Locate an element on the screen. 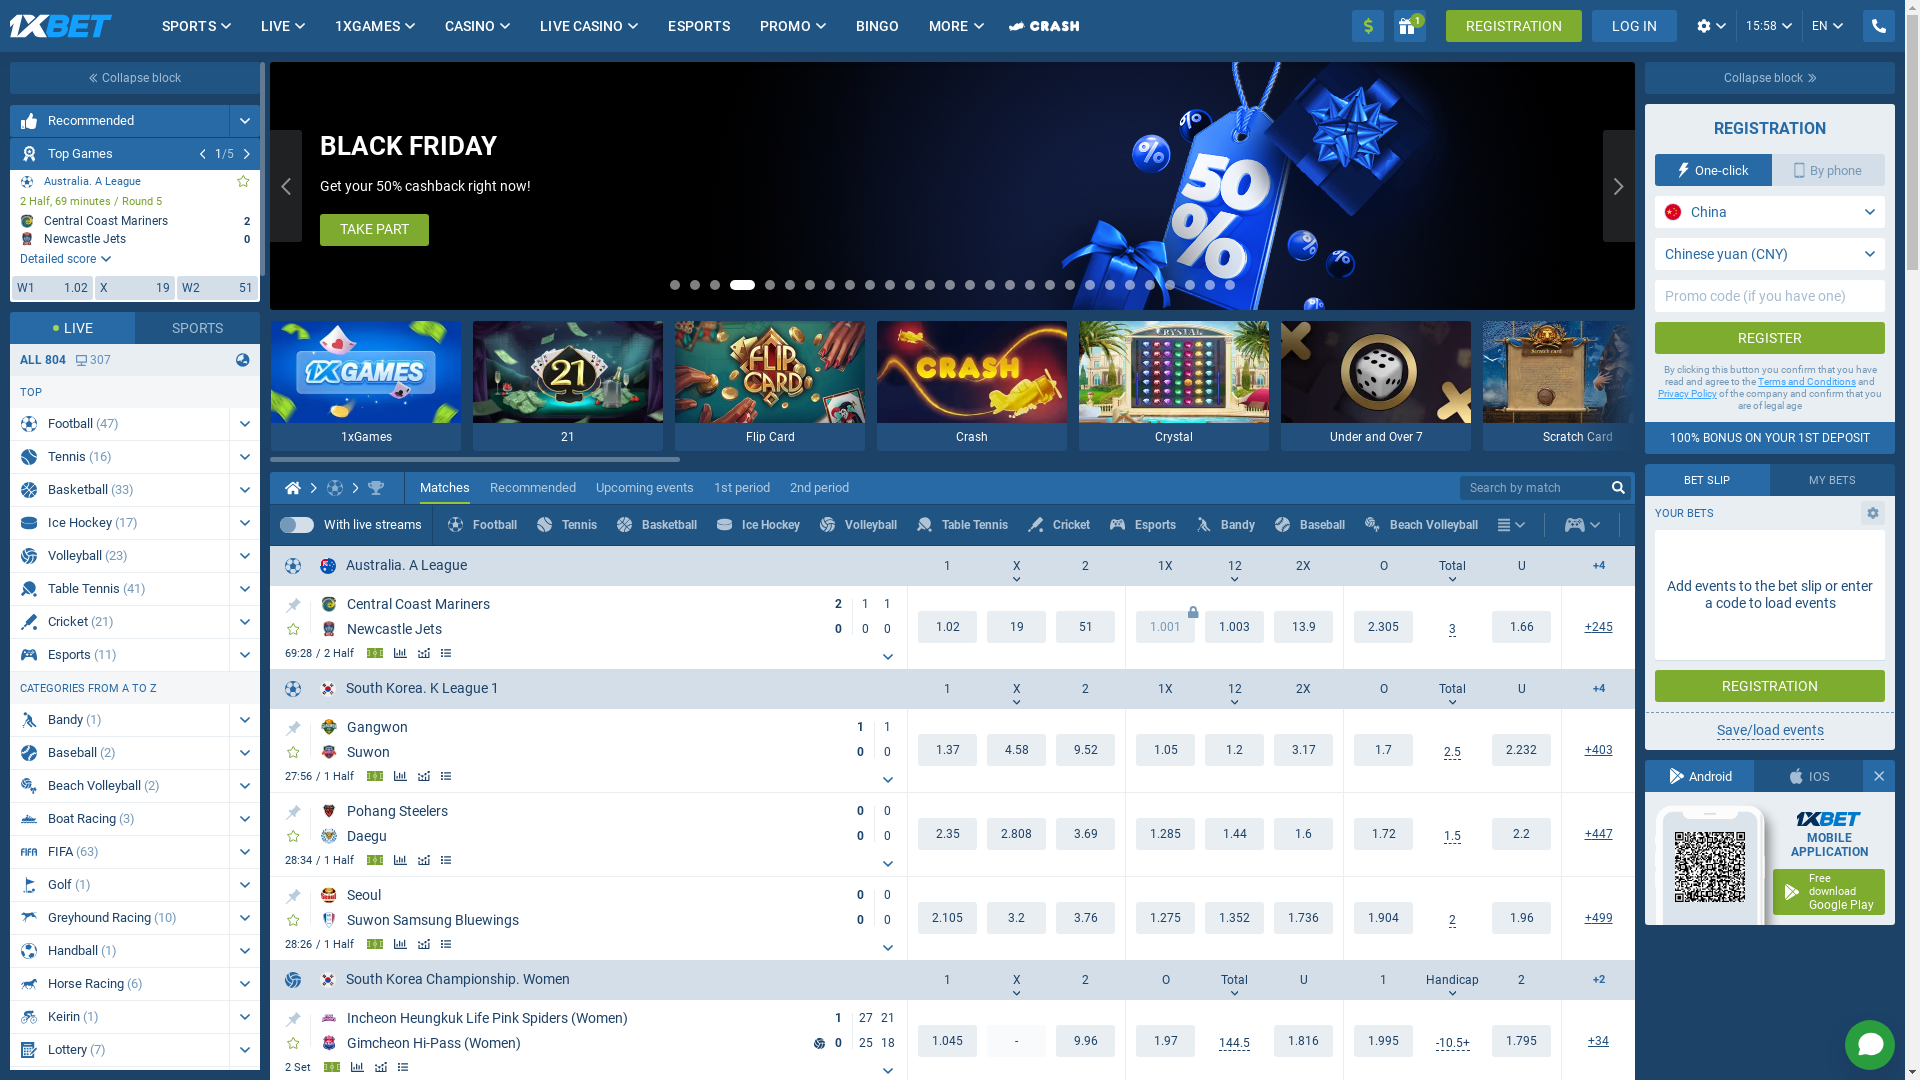  1.2 is located at coordinates (1234, 750).